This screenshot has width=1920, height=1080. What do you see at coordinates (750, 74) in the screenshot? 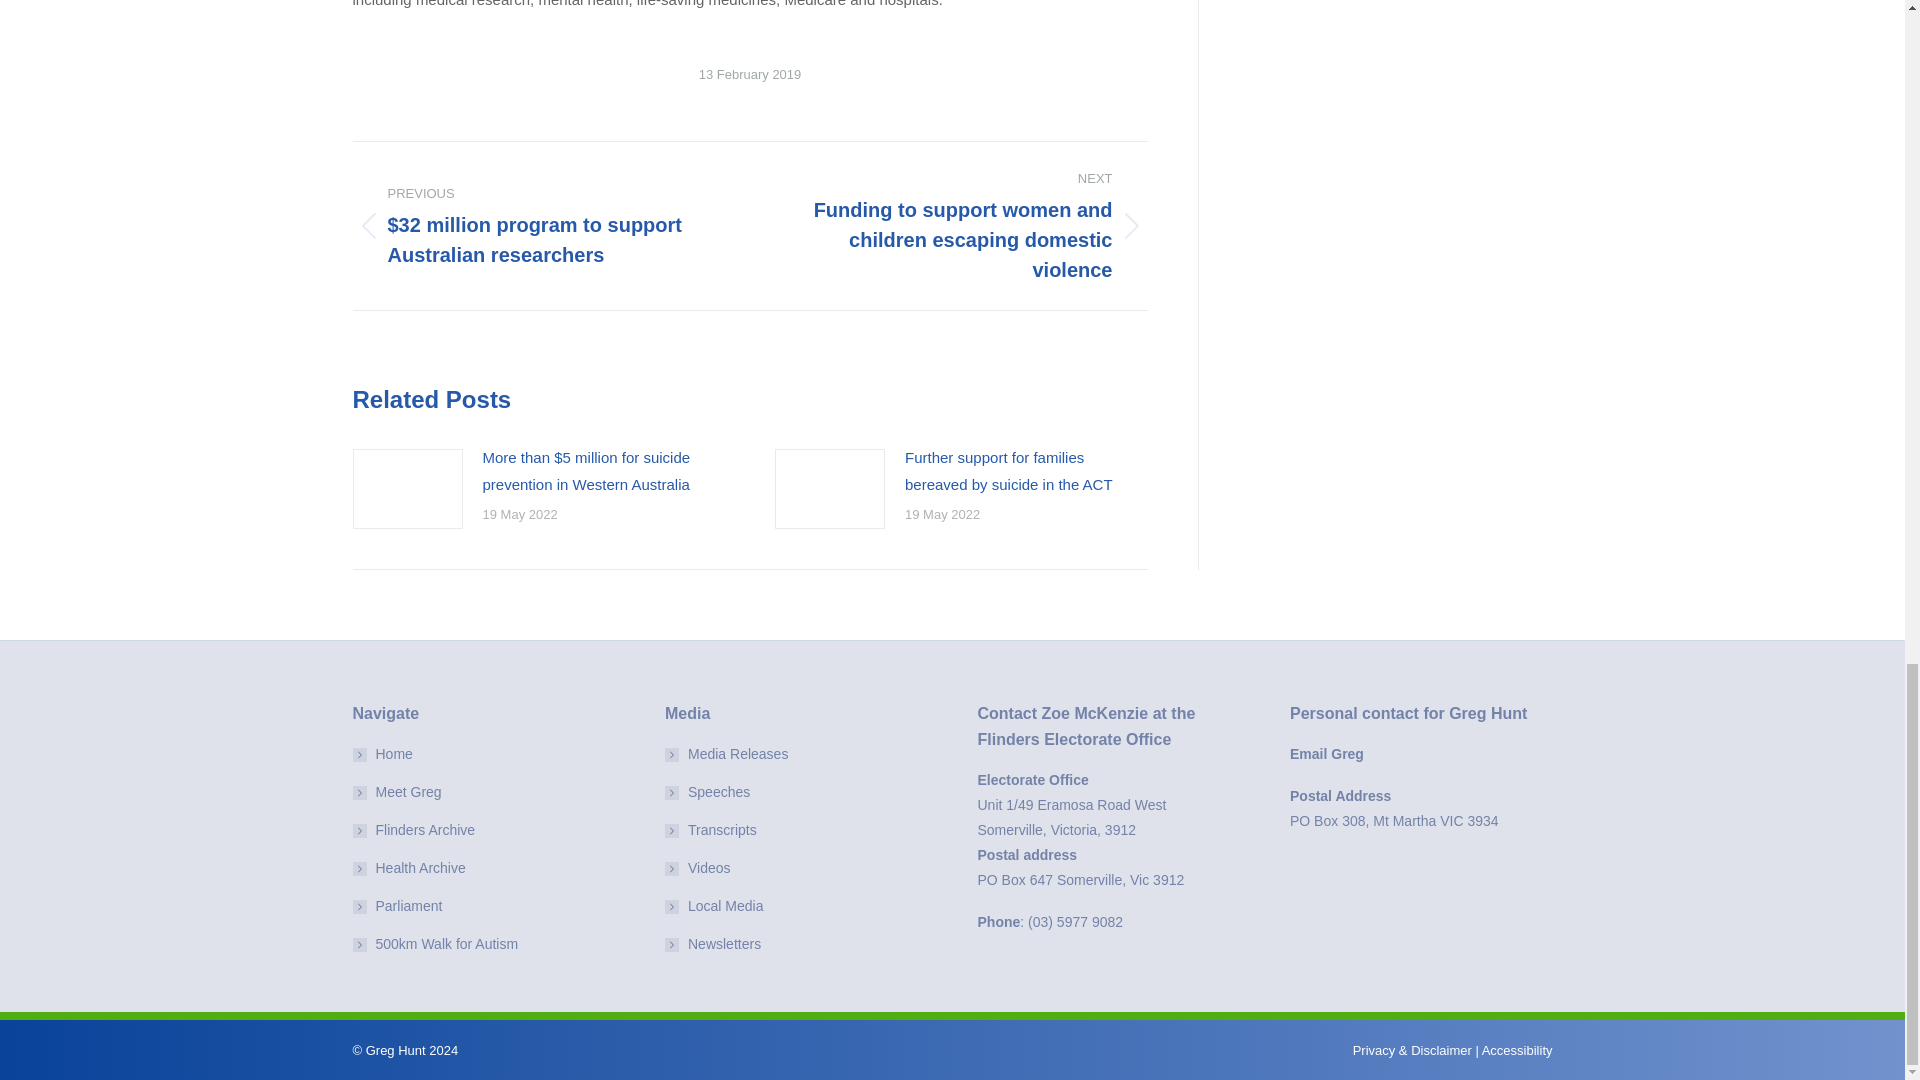
I see `1:15 pm` at bounding box center [750, 74].